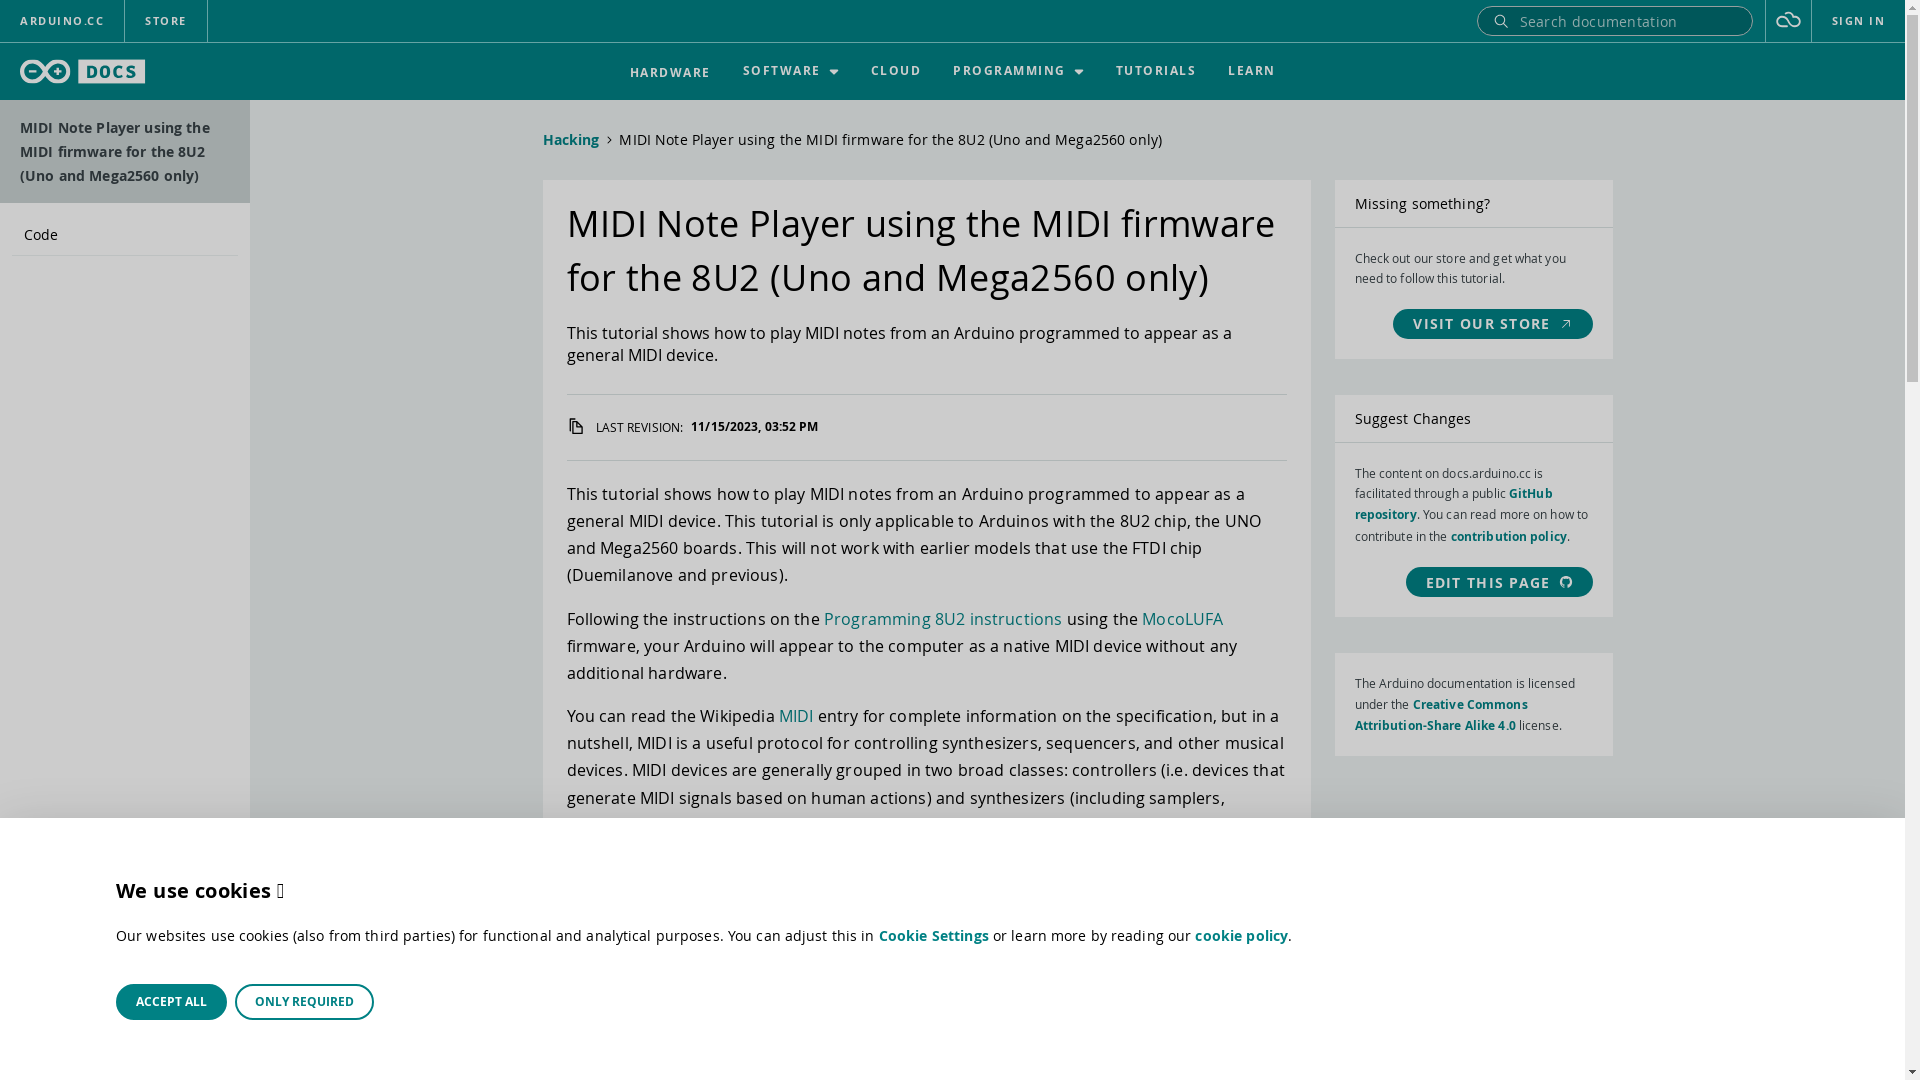 The height and width of the screenshot is (1080, 1920). What do you see at coordinates (172, 1002) in the screenshot?
I see `ACCEPT ALL` at bounding box center [172, 1002].